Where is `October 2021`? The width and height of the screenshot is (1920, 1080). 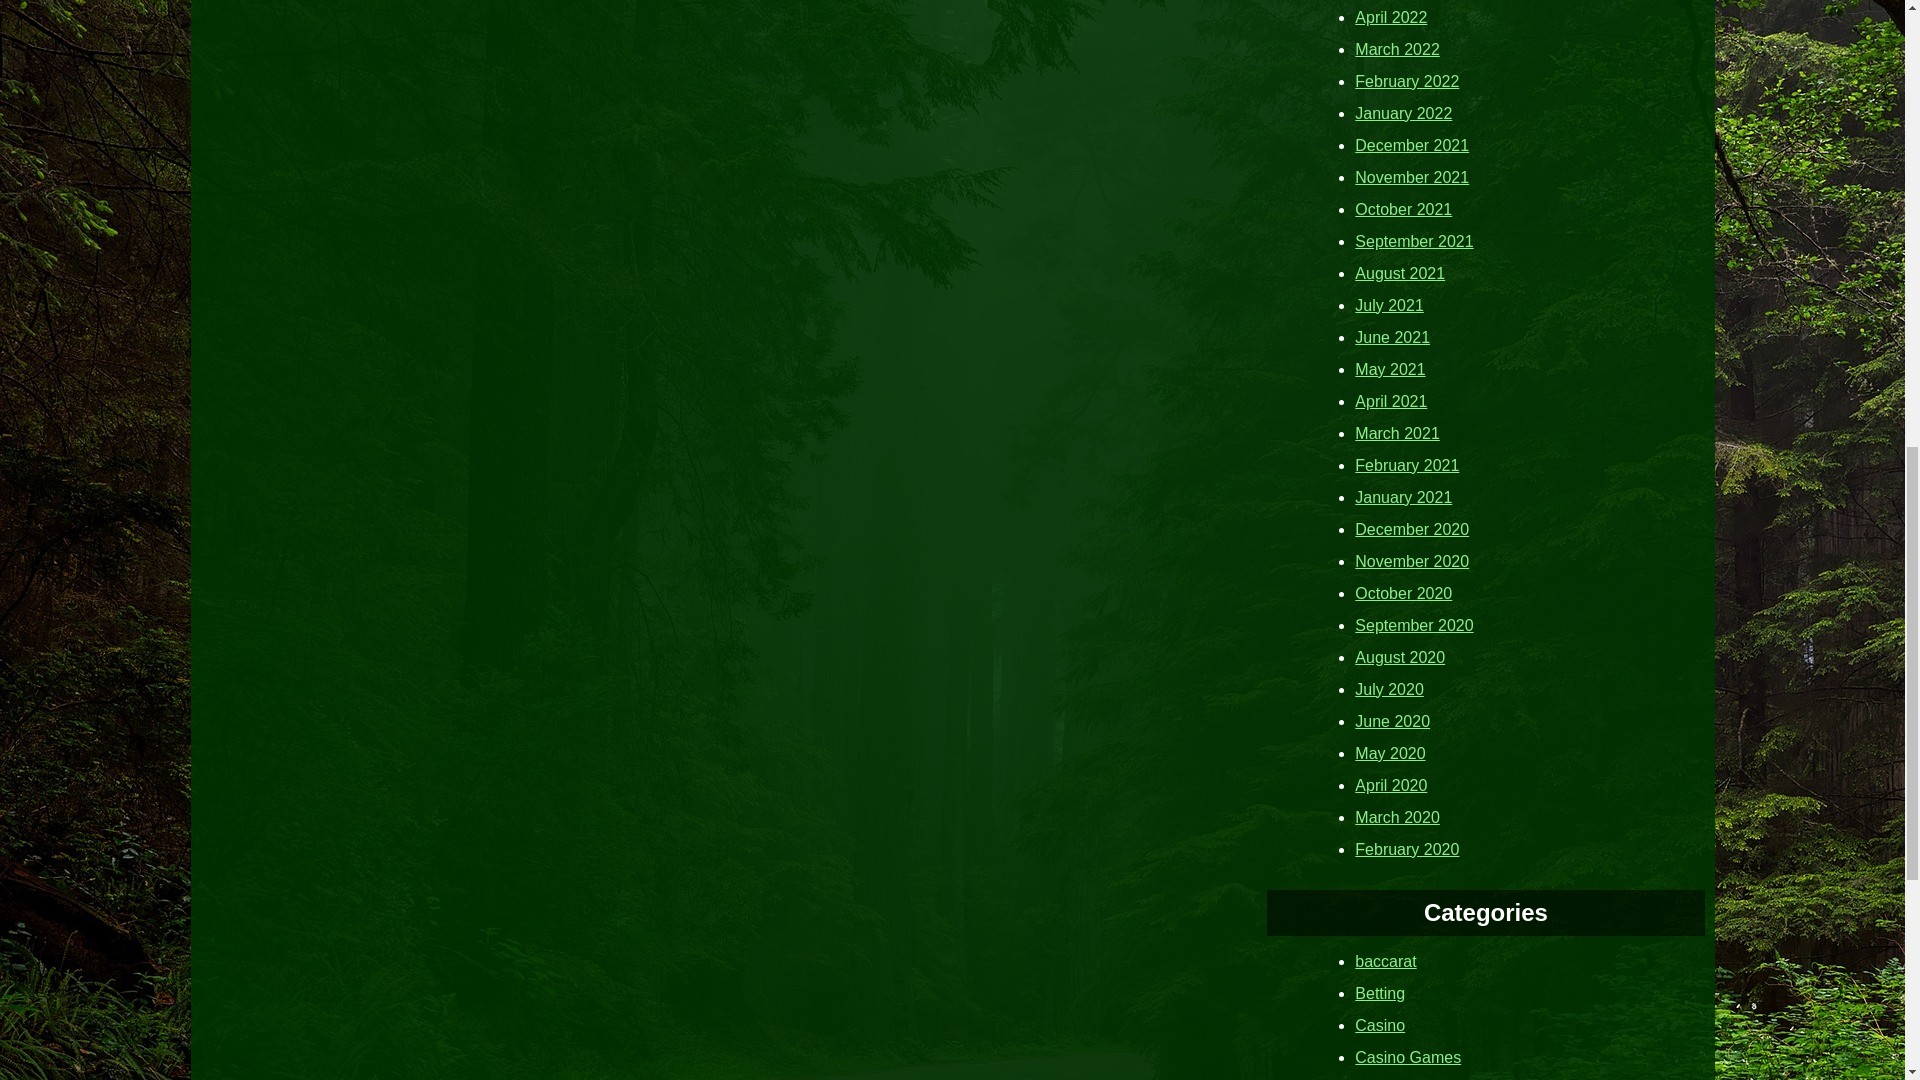
October 2021 is located at coordinates (1403, 208).